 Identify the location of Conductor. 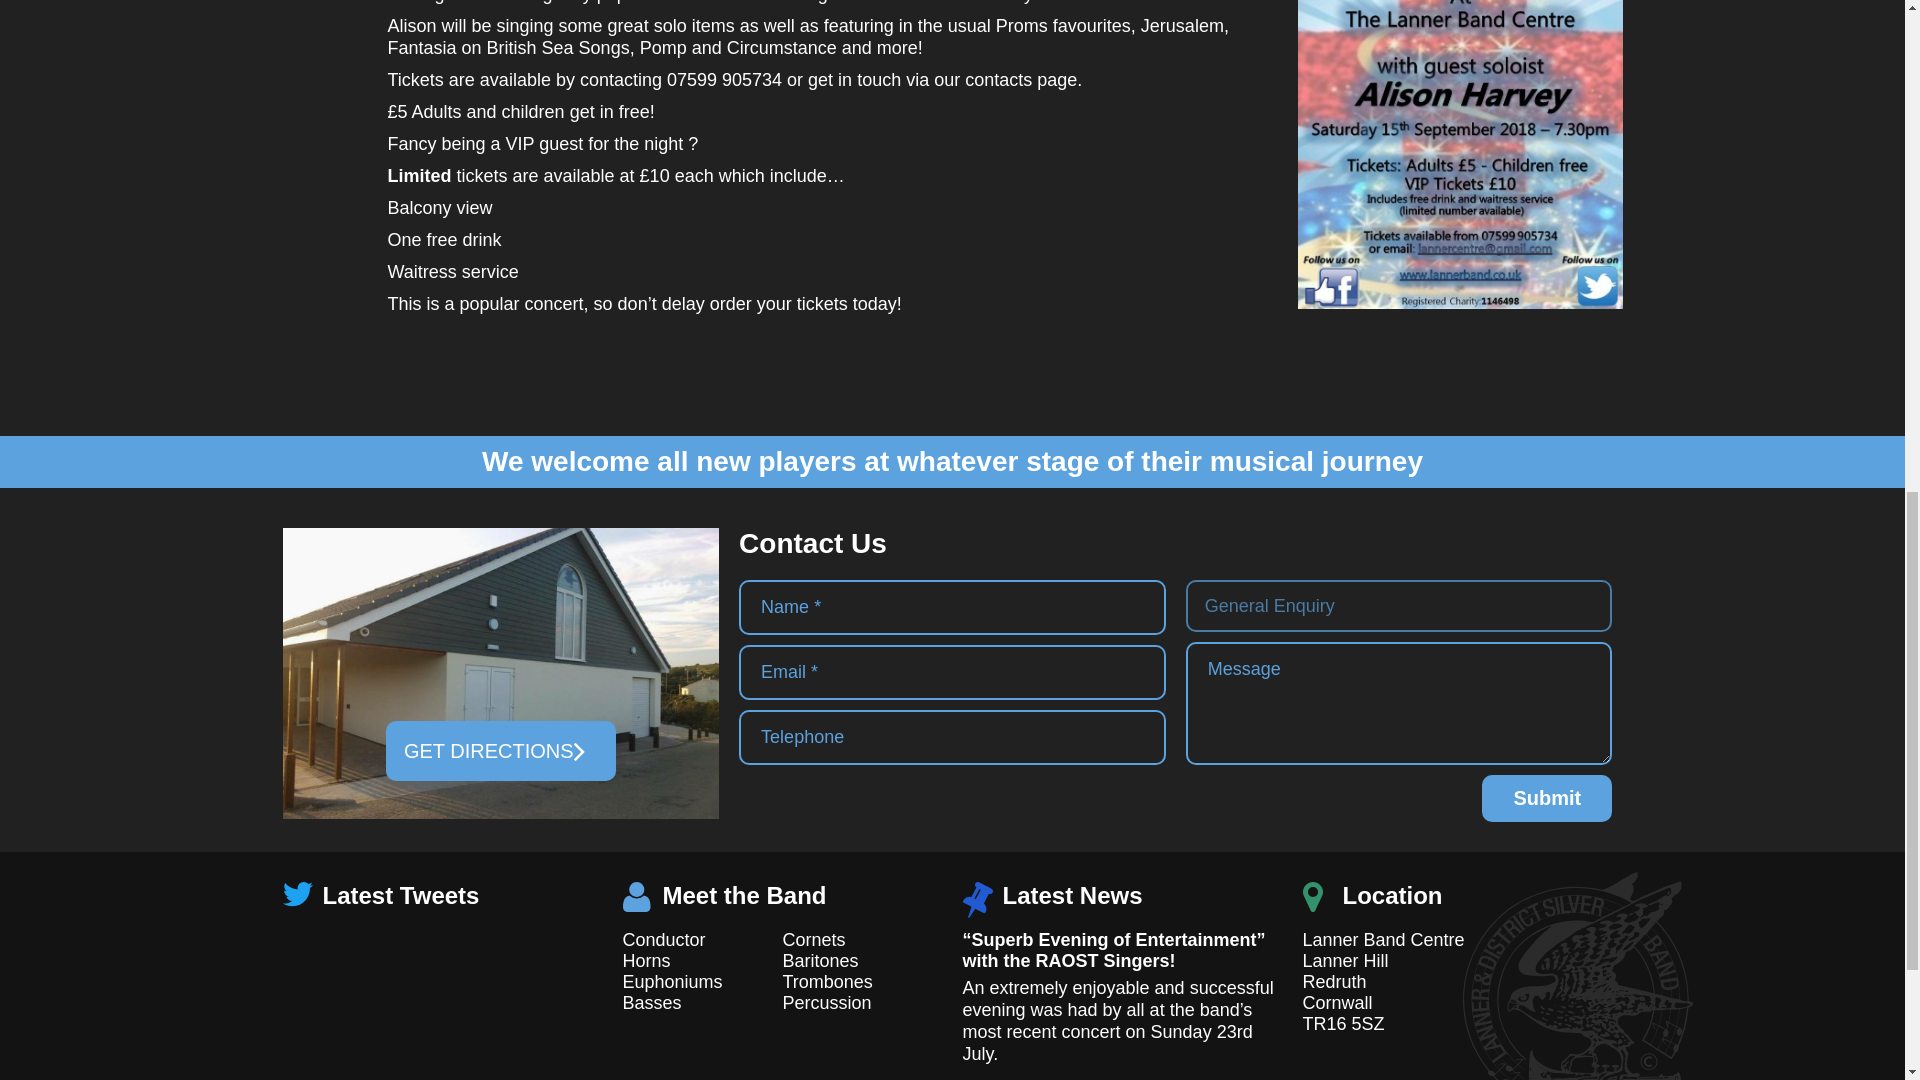
(663, 940).